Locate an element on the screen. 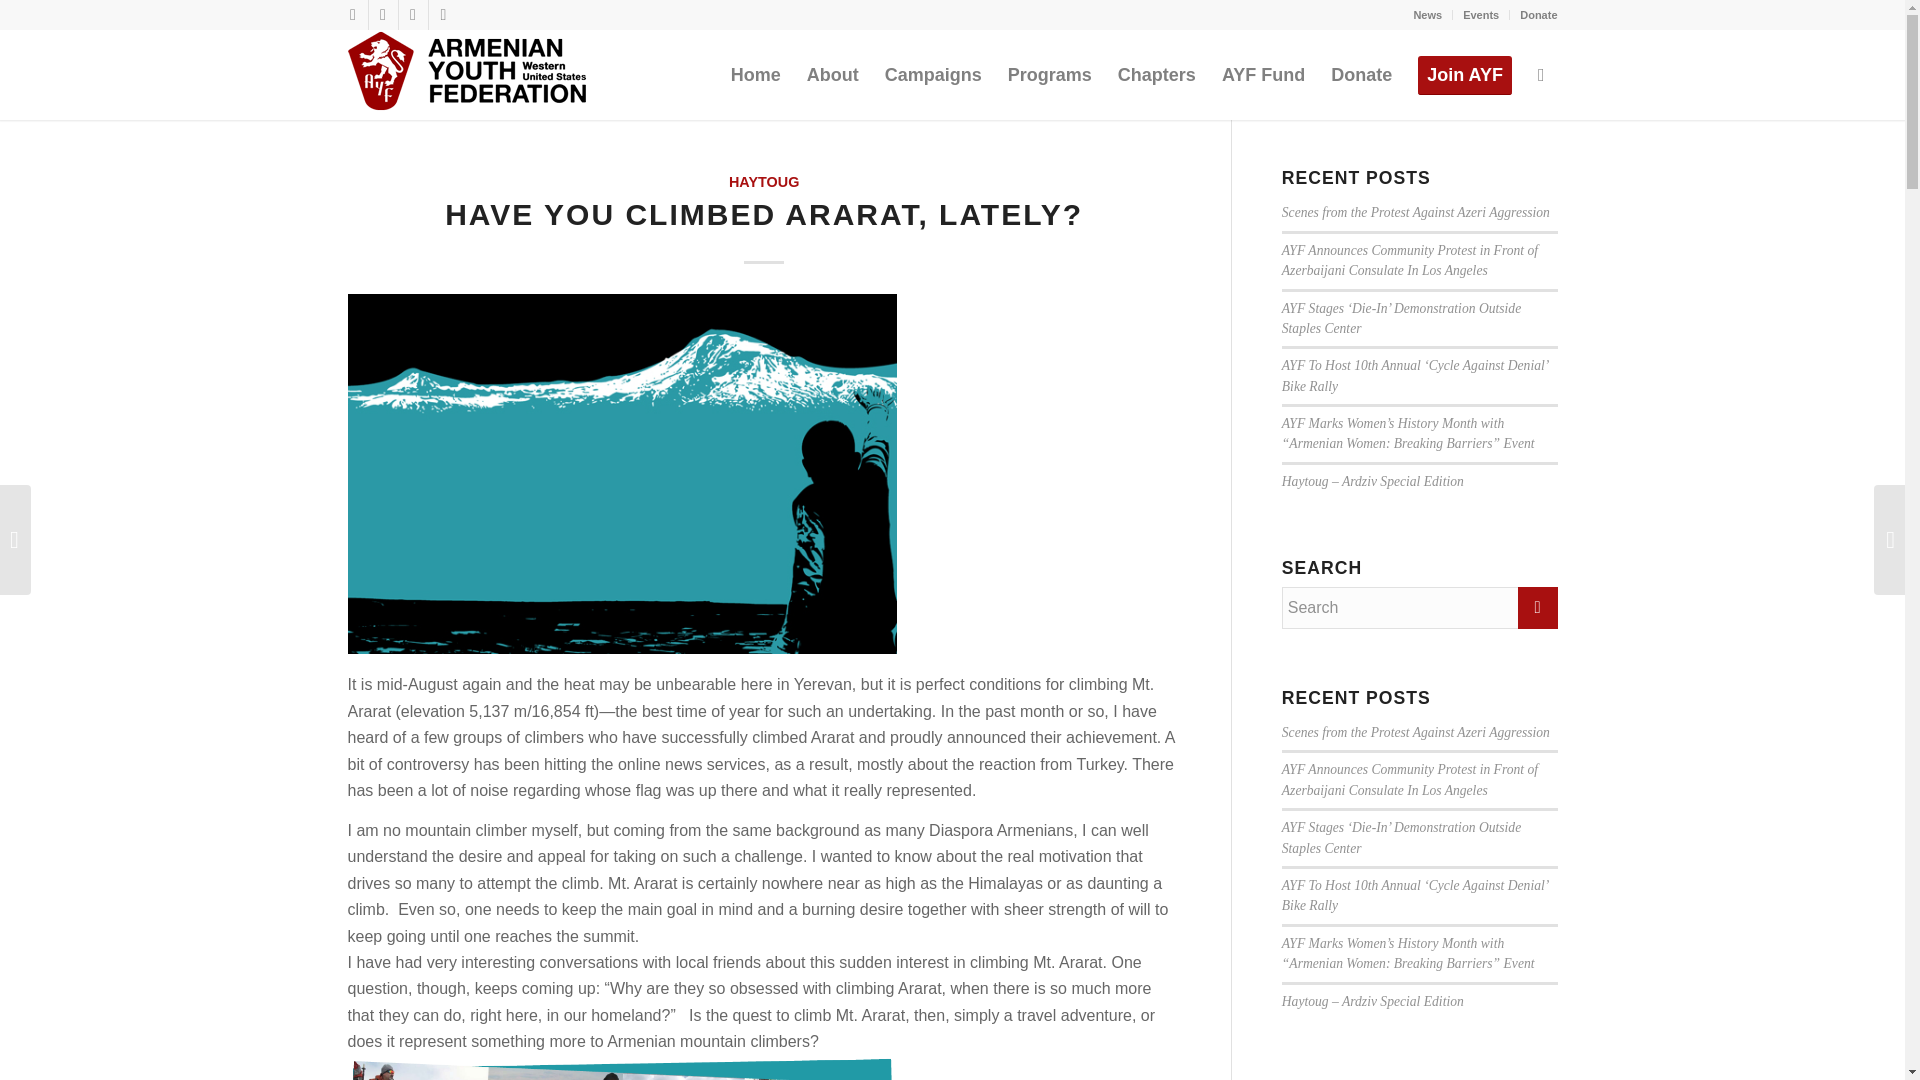  Facebook is located at coordinates (352, 15).